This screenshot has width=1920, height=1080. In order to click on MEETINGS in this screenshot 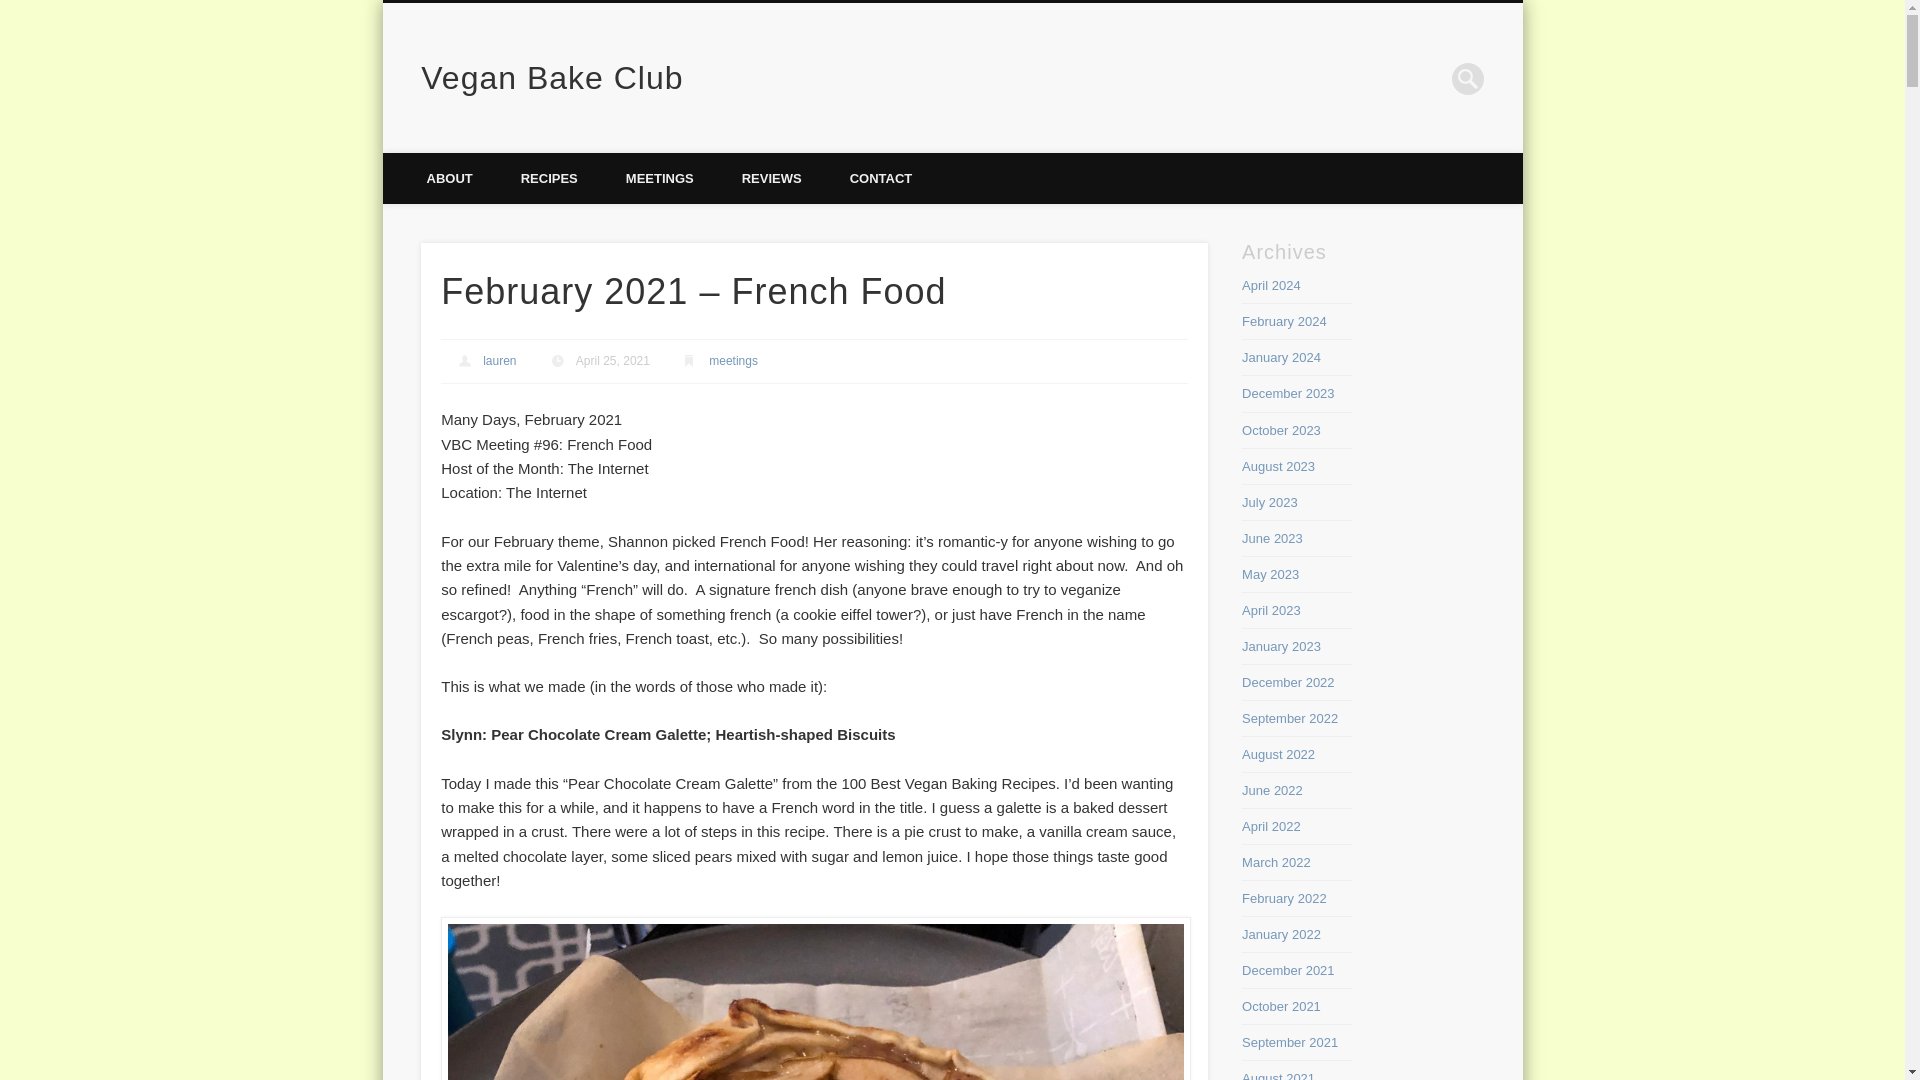, I will do `click(660, 178)`.